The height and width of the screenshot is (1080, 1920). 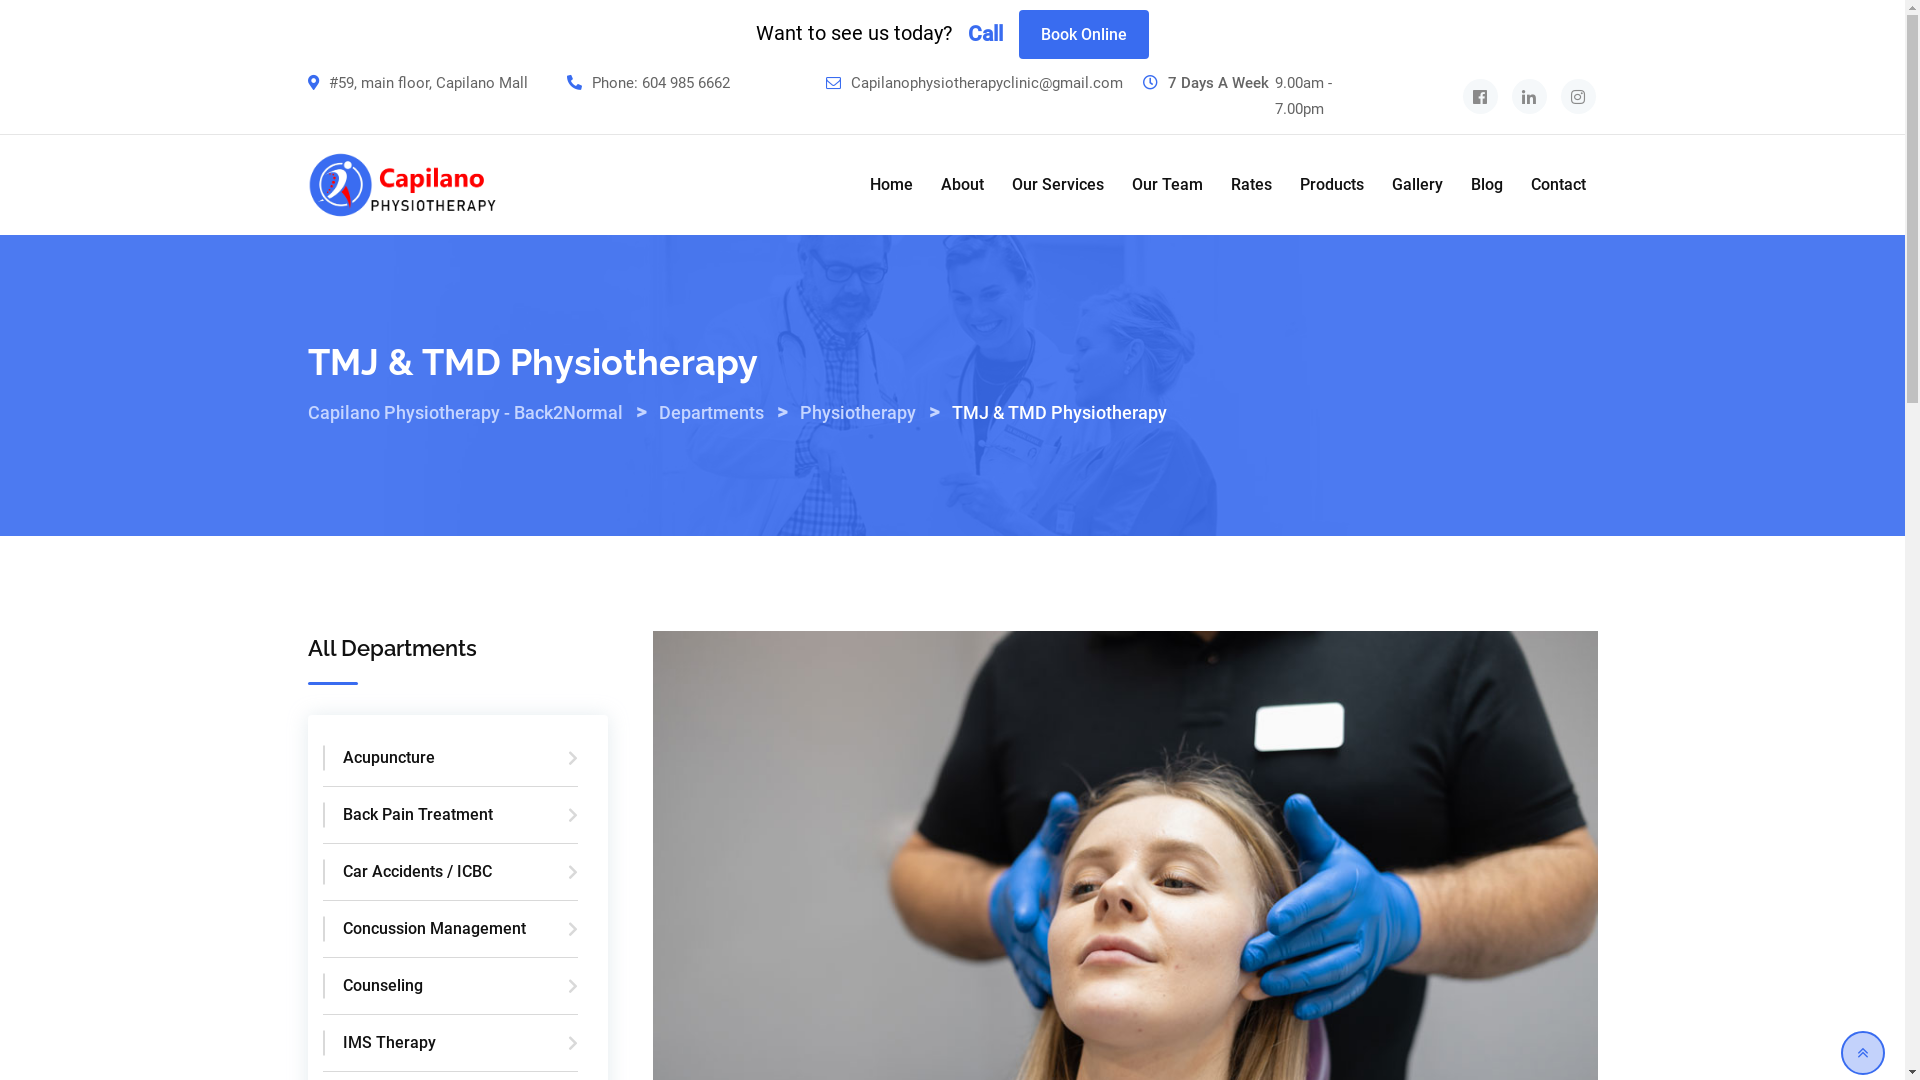 I want to click on Call, so click(x=985, y=34).